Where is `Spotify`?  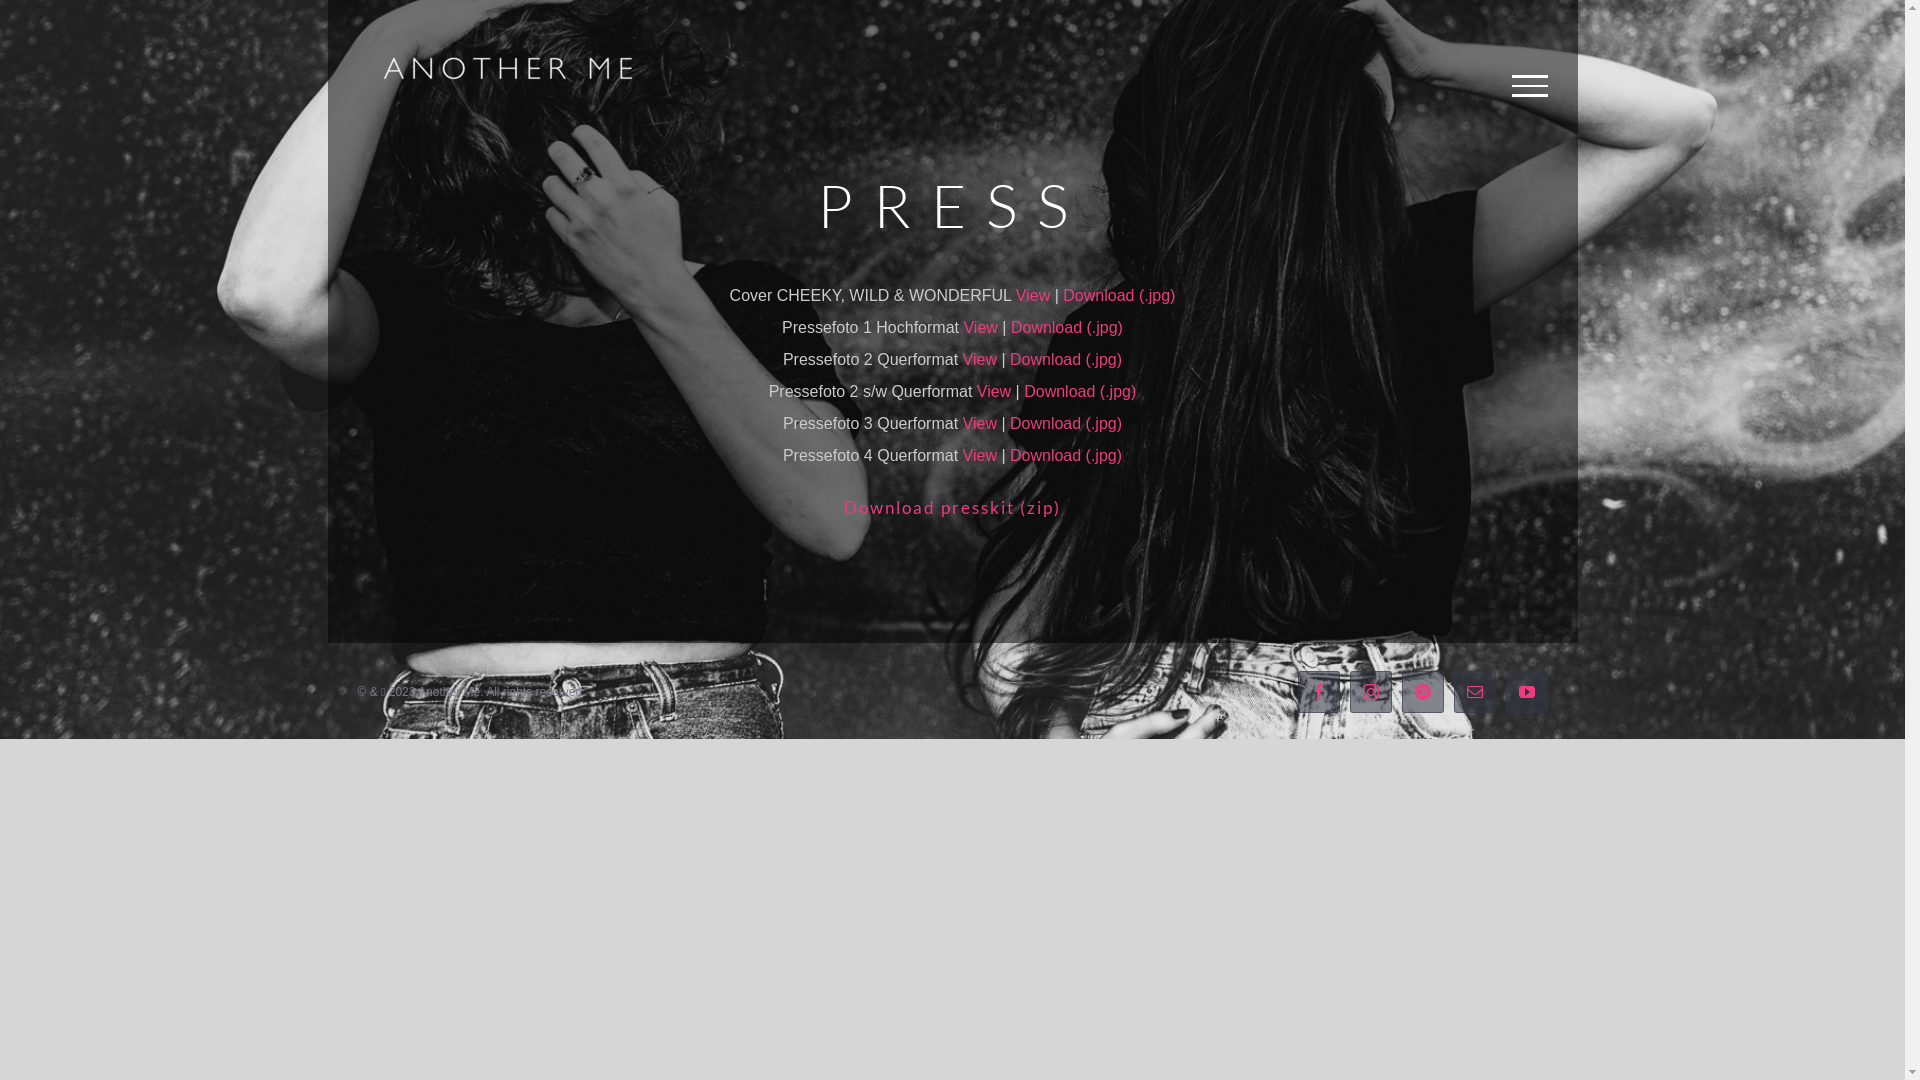 Spotify is located at coordinates (1423, 692).